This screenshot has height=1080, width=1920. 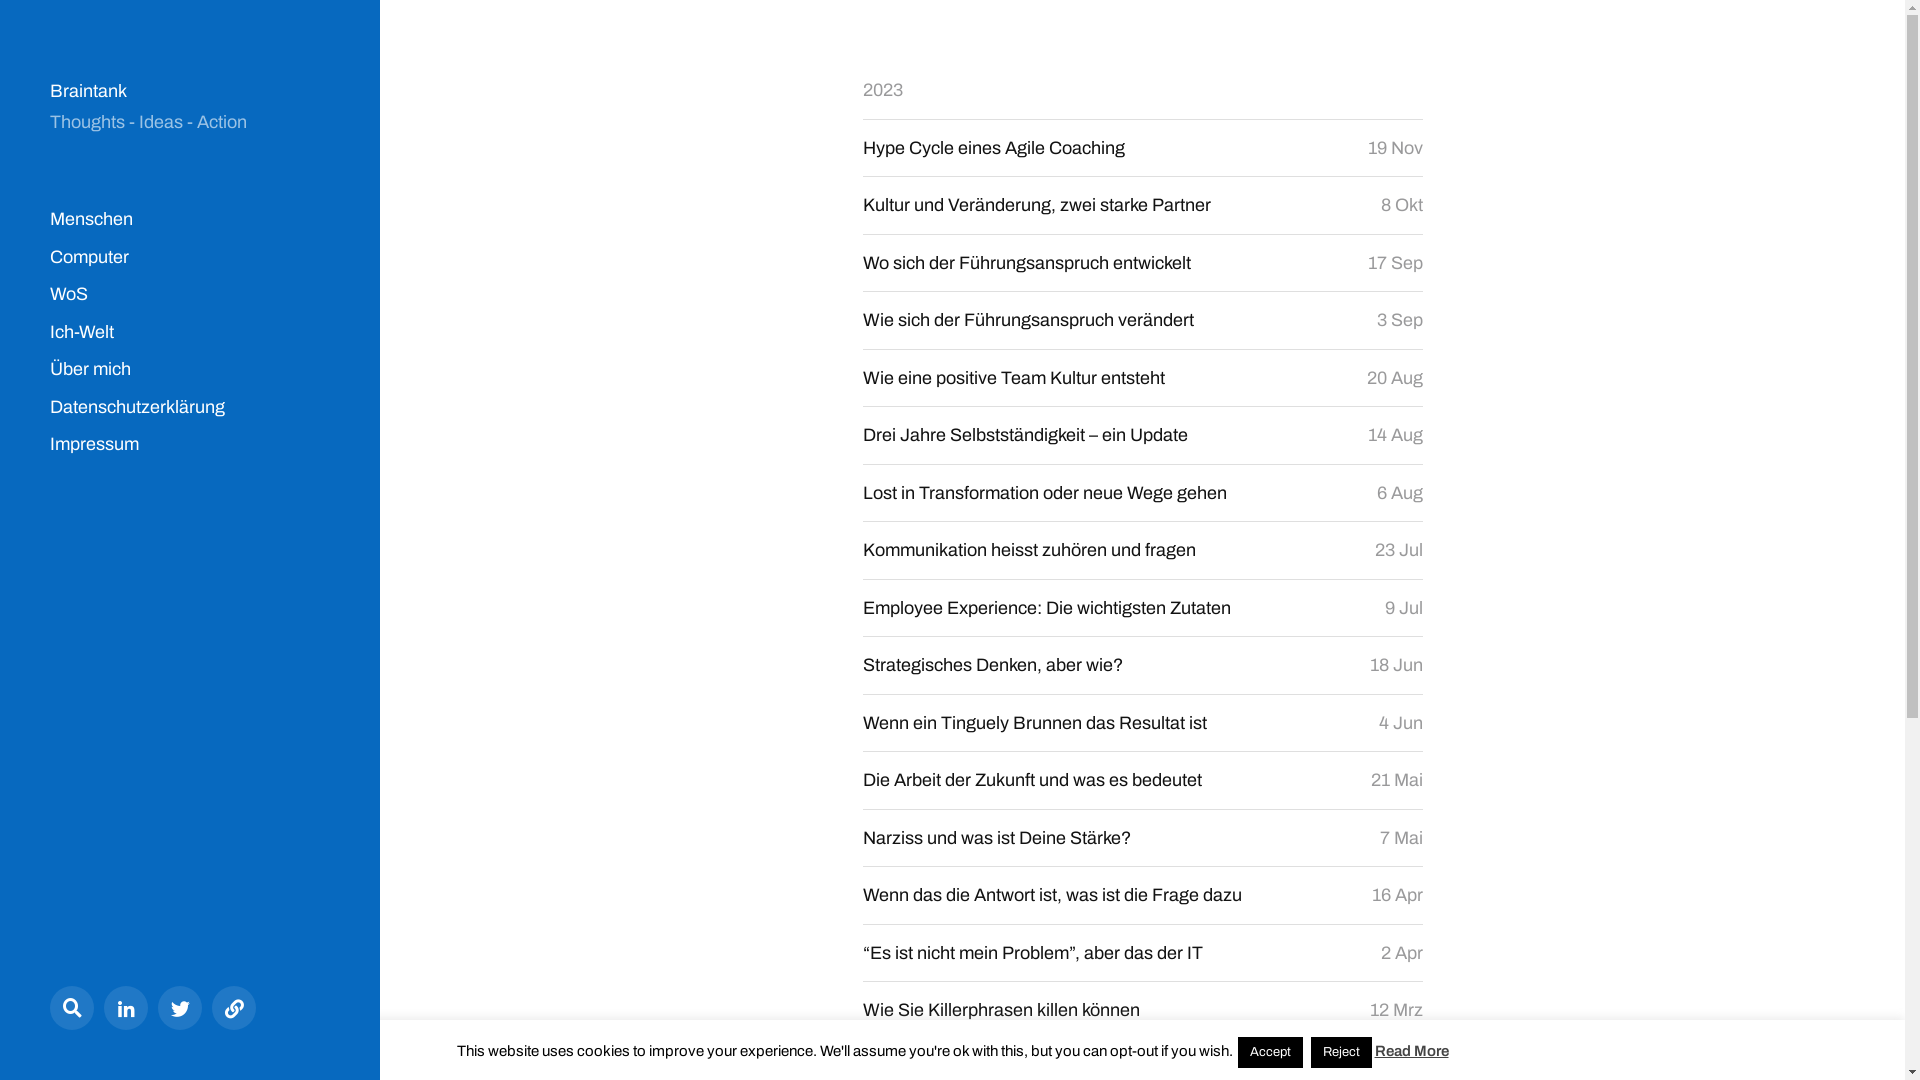 What do you see at coordinates (1142, 378) in the screenshot?
I see `Wie eine positive Team Kultur entsteht
20 Aug` at bounding box center [1142, 378].